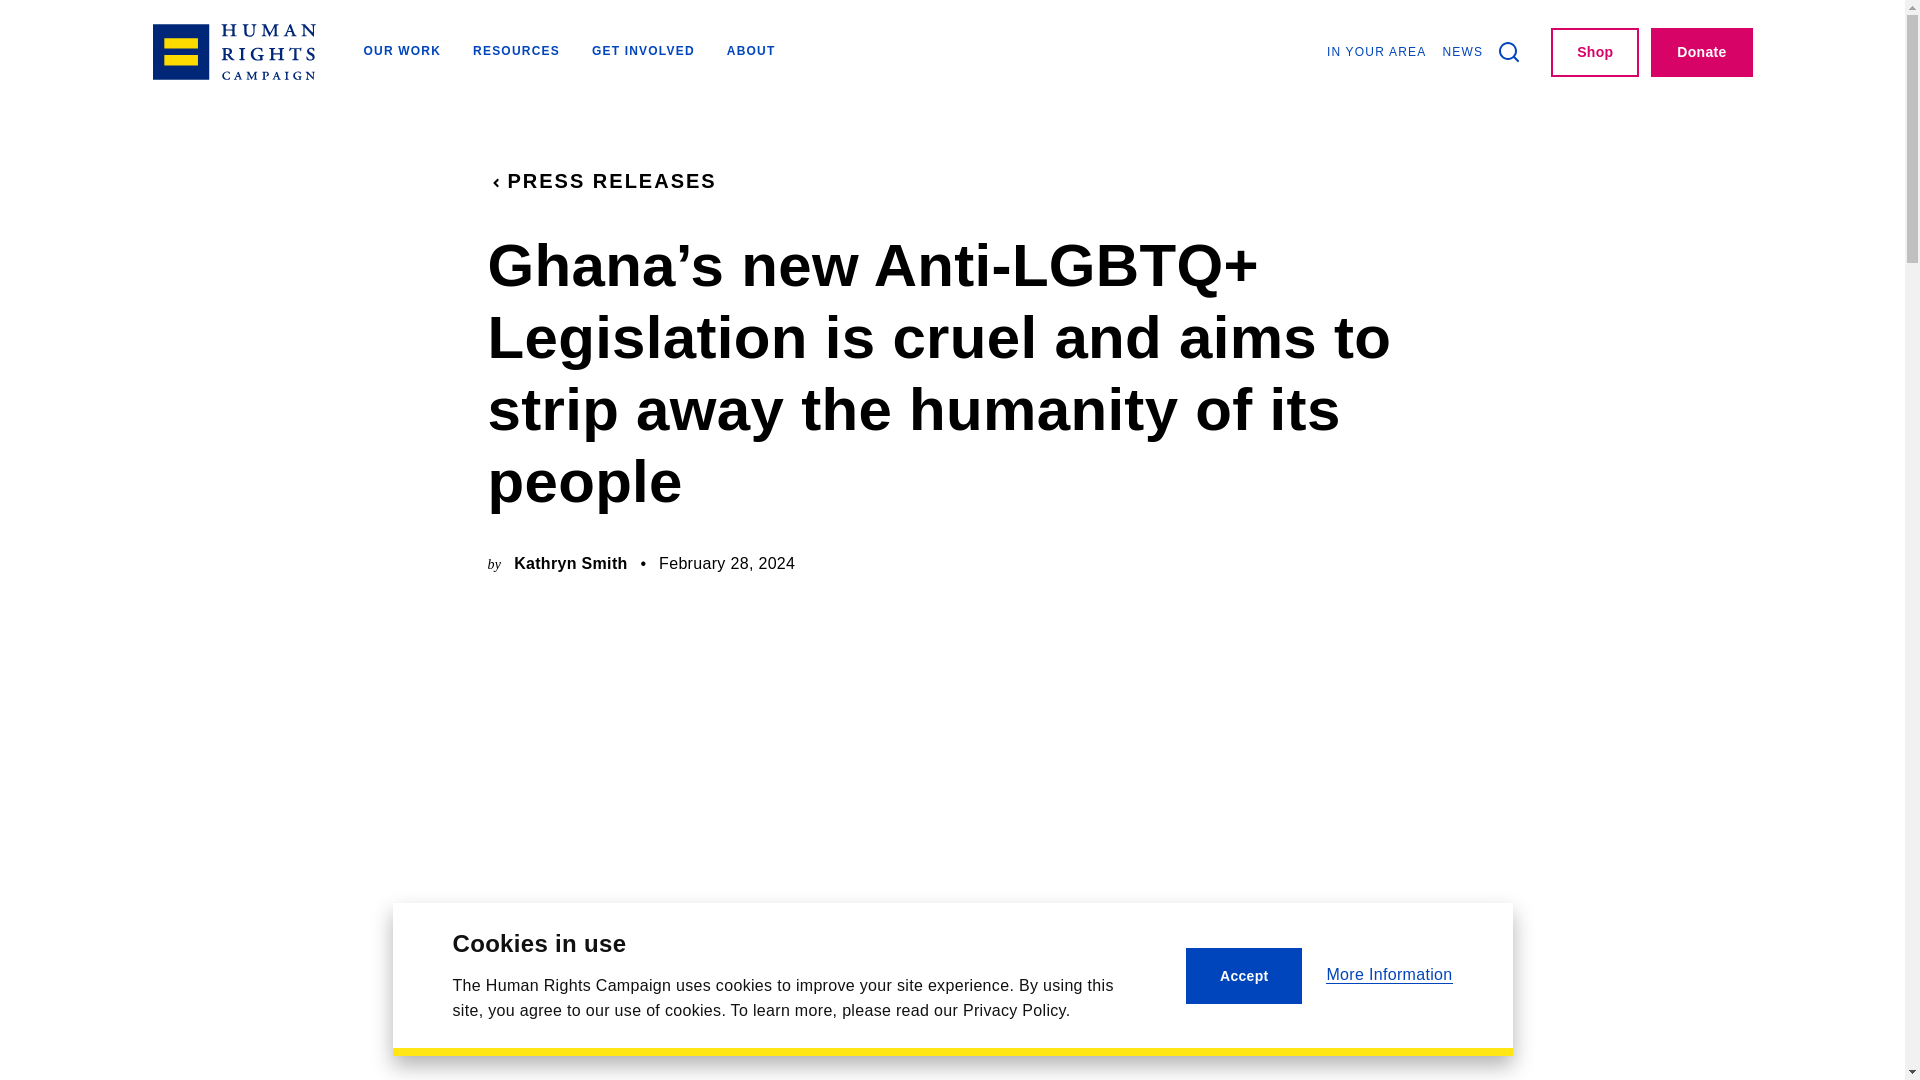 The height and width of the screenshot is (1080, 1920). I want to click on OUR WORK, so click(402, 52).